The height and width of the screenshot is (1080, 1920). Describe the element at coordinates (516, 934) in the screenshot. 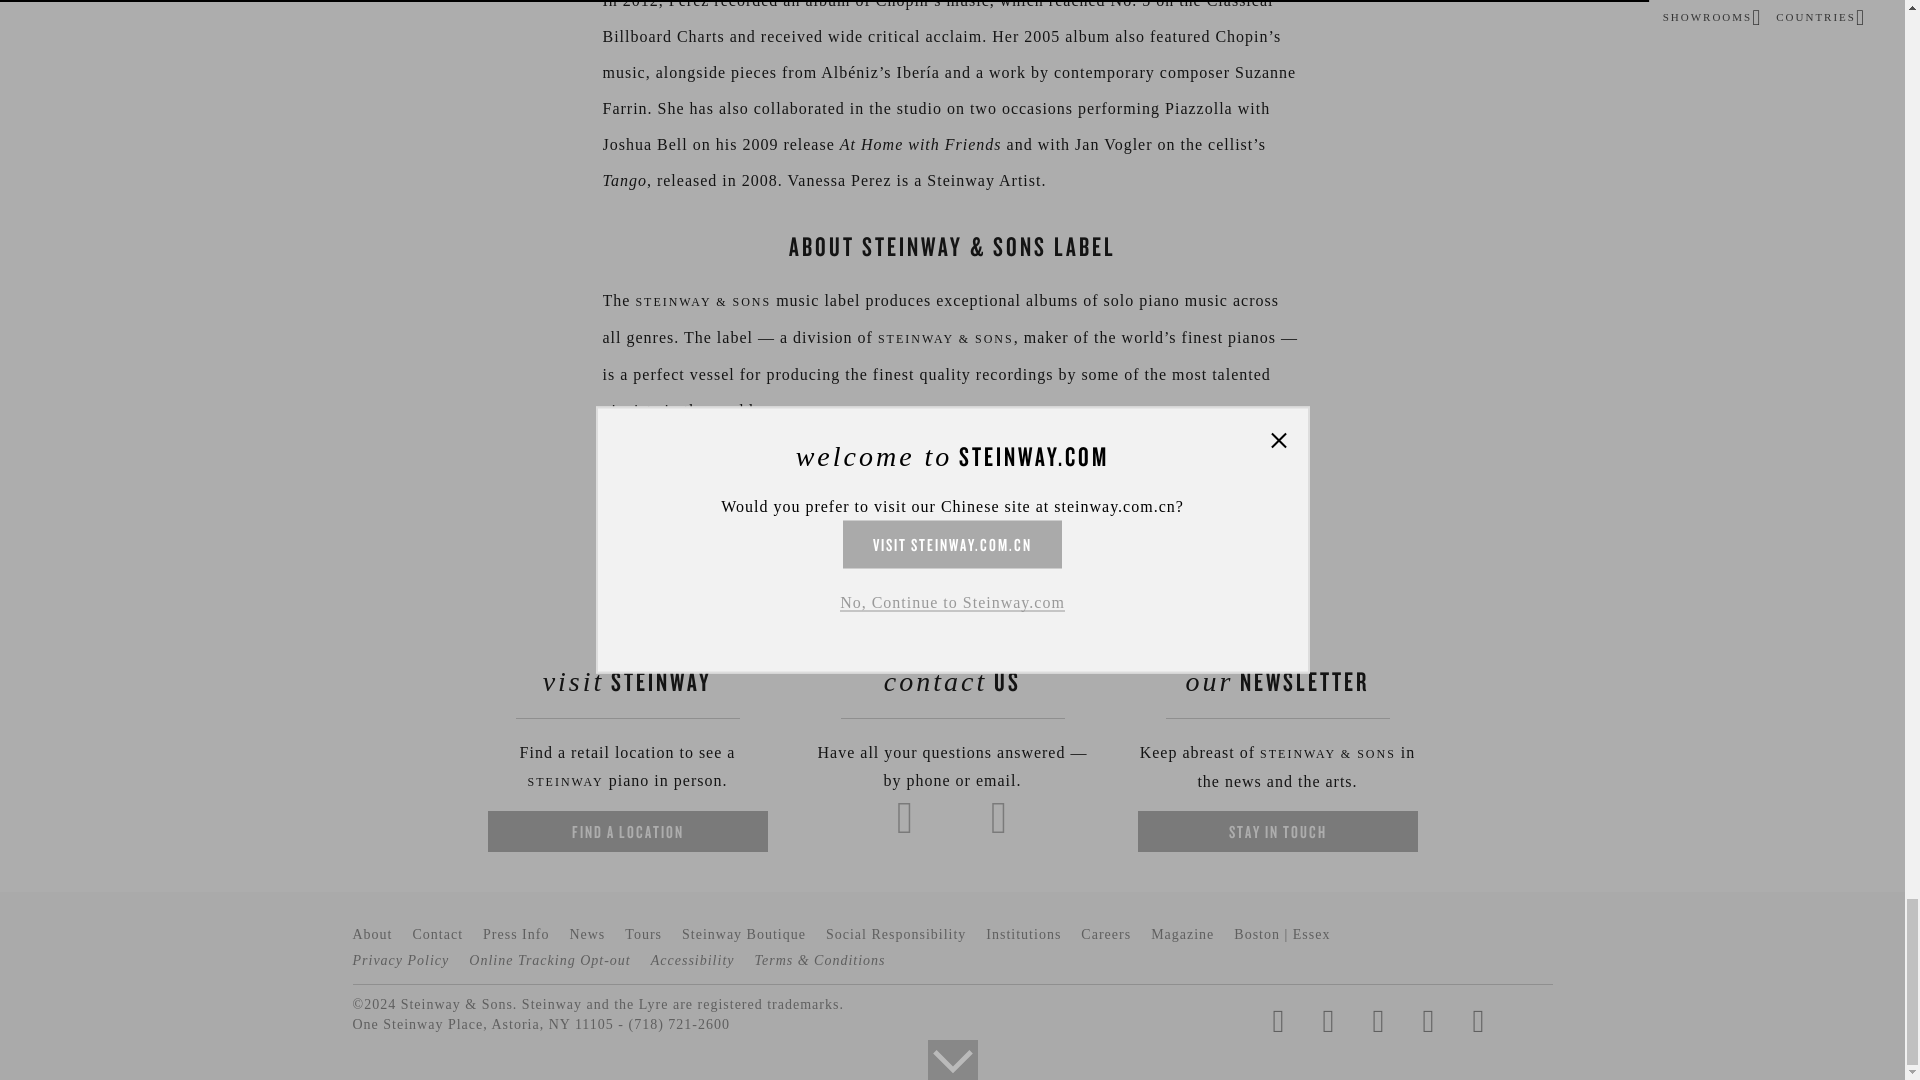

I see `Press Info` at that location.